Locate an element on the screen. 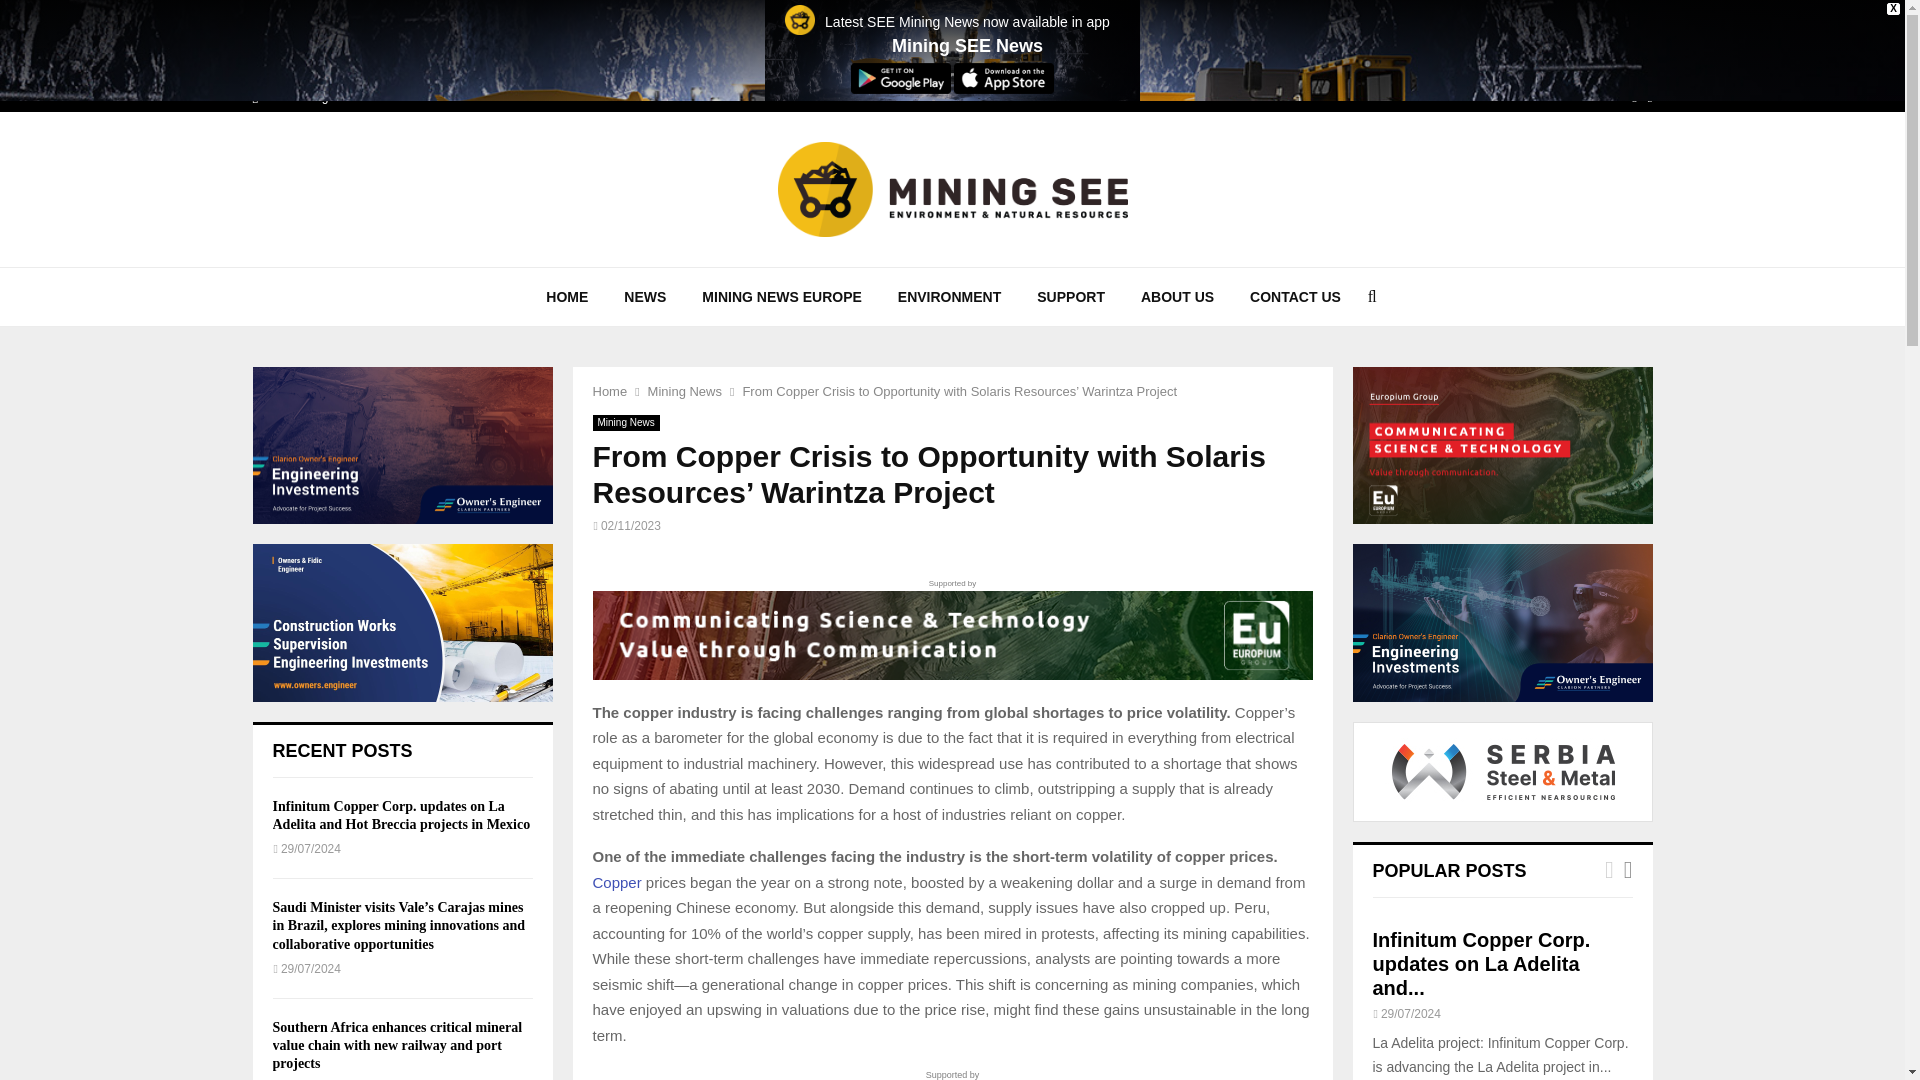  Mining News is located at coordinates (624, 422).